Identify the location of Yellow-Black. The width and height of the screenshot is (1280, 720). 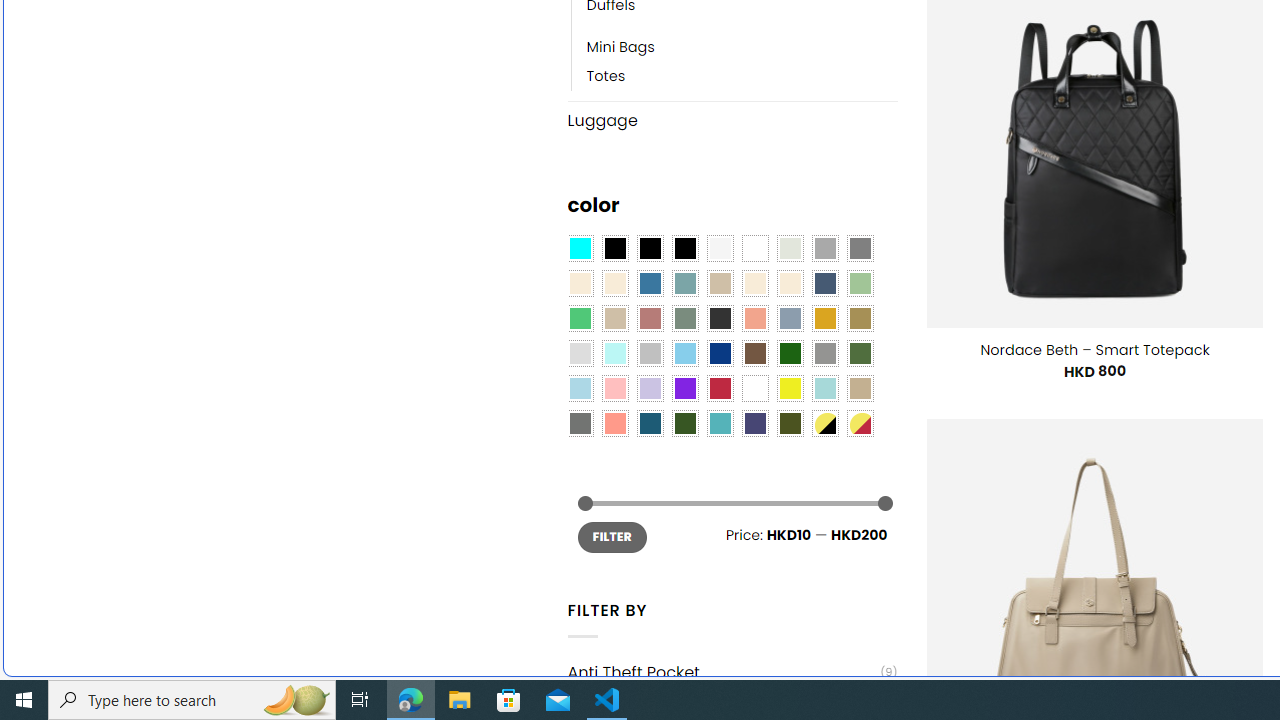
(824, 424).